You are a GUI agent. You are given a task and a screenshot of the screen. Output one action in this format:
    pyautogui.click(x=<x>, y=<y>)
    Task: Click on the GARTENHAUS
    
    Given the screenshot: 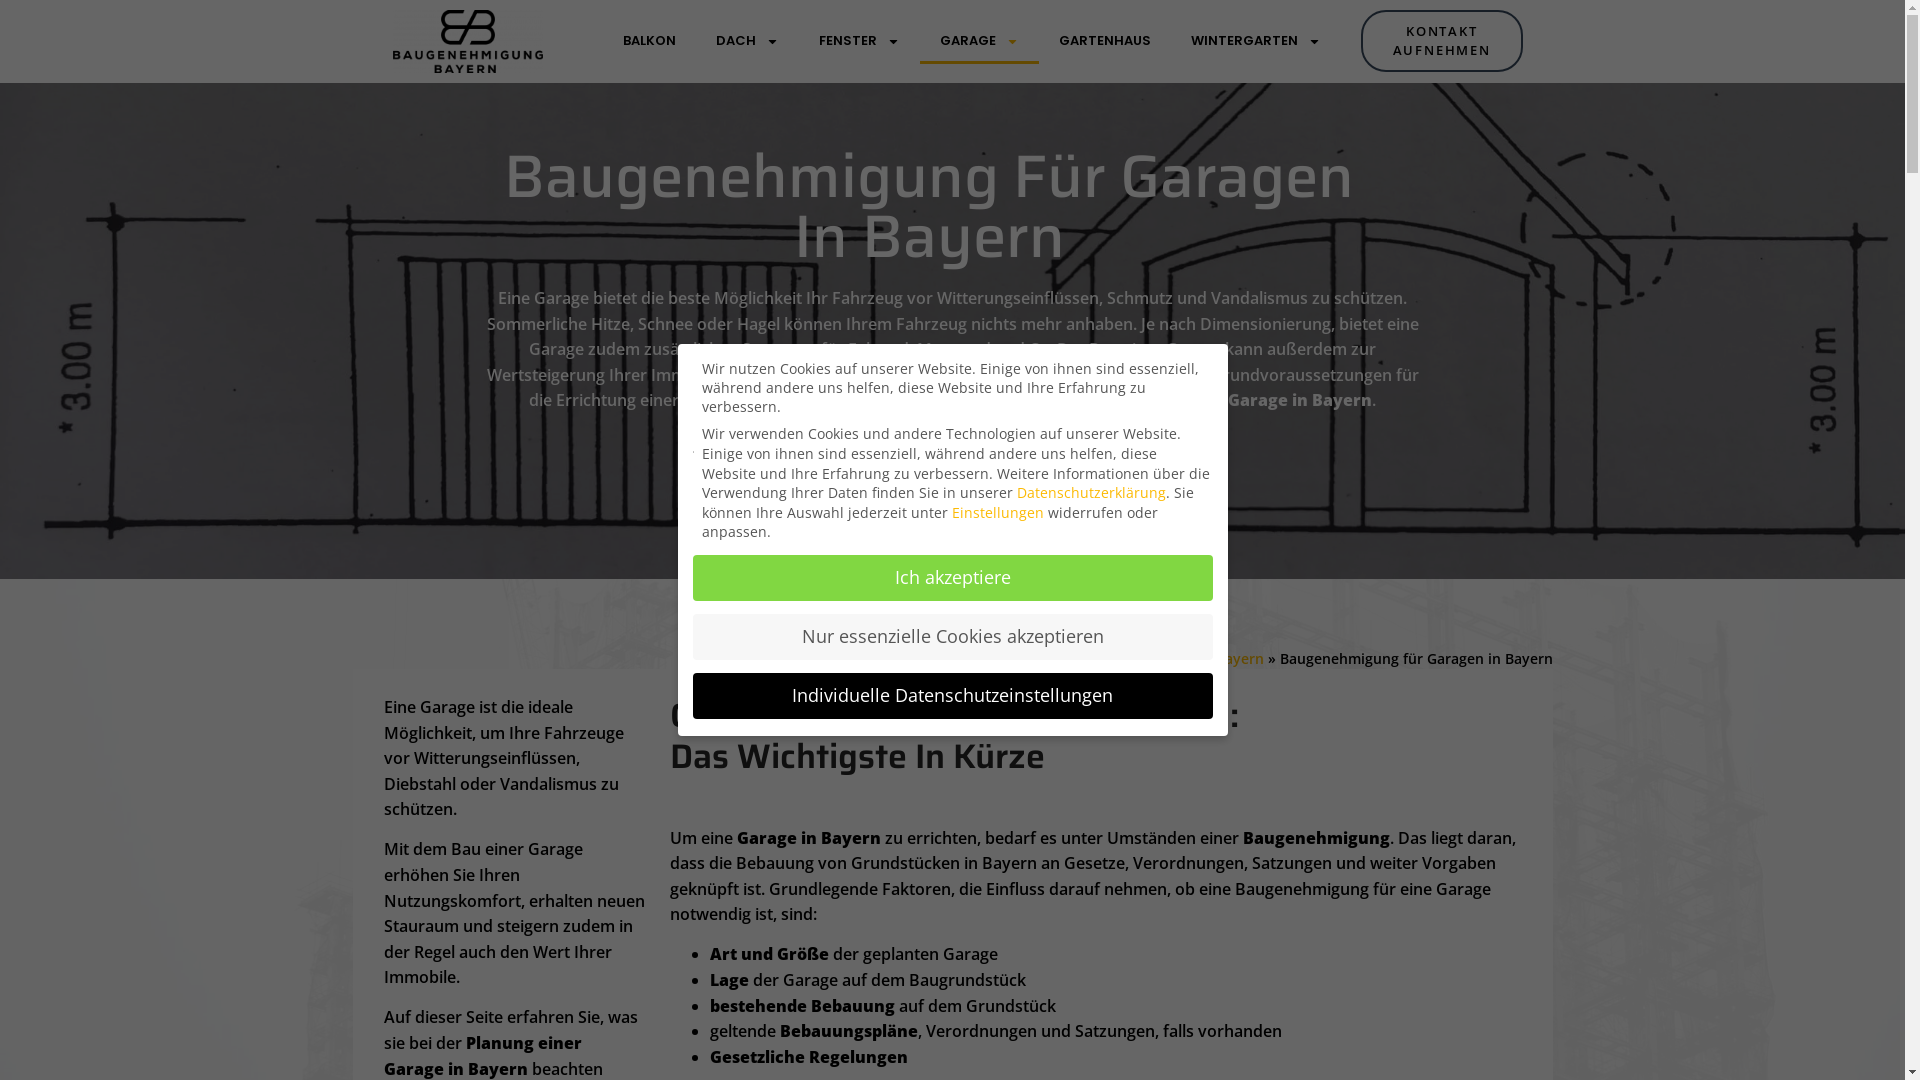 What is the action you would take?
    pyautogui.click(x=1105, y=41)
    